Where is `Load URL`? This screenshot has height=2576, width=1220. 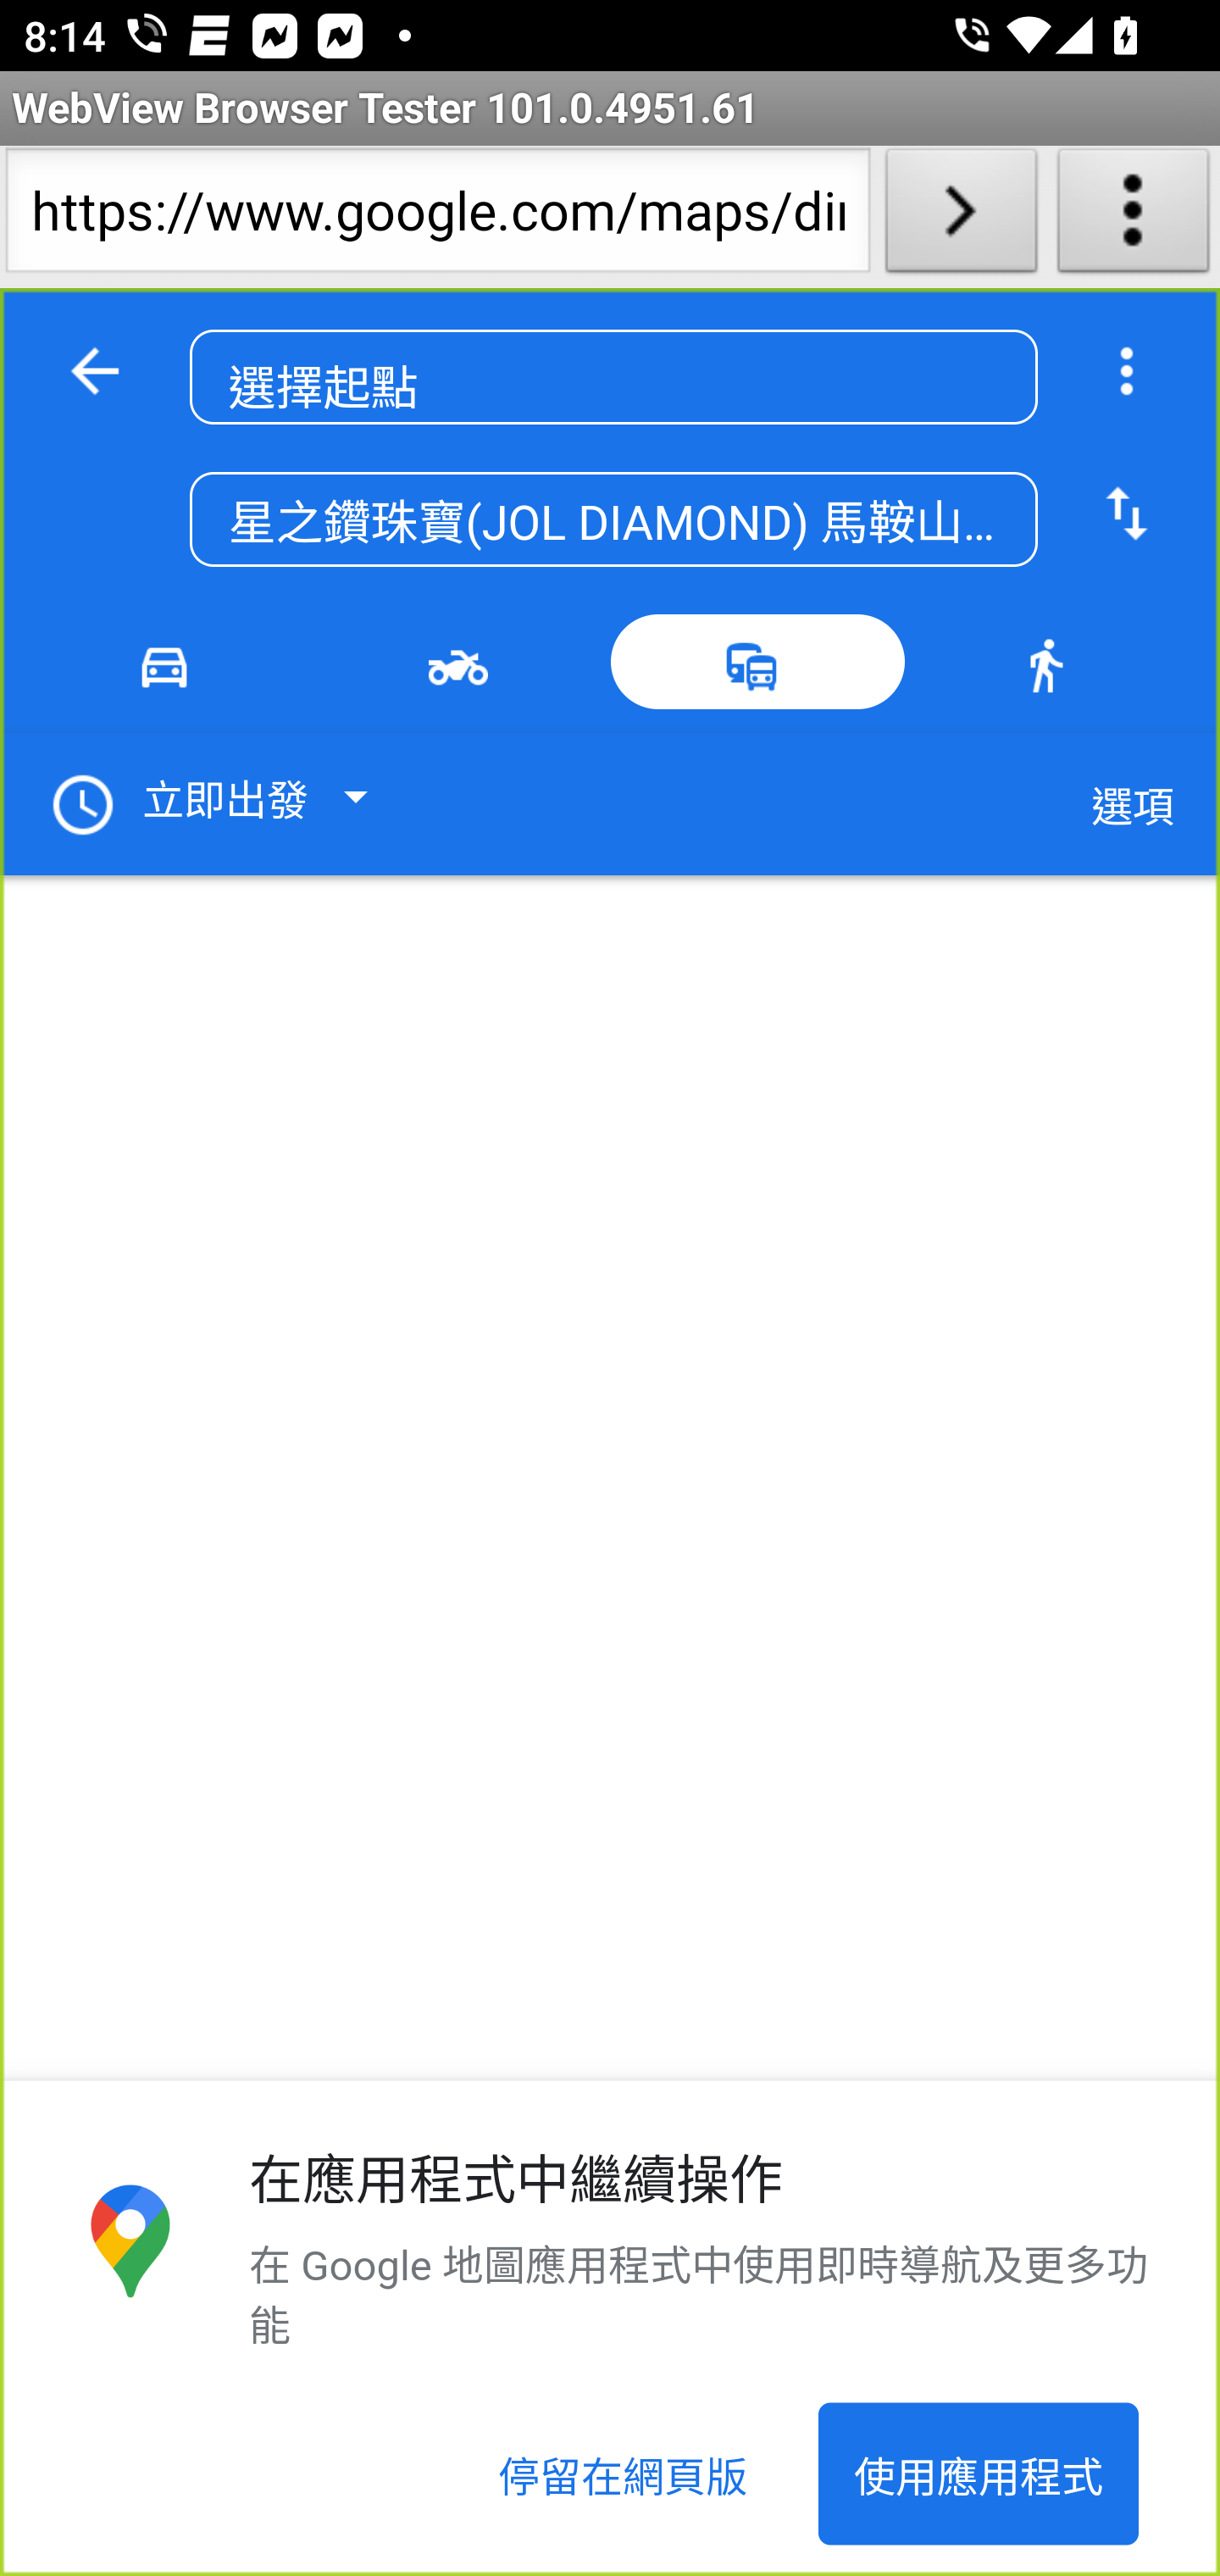
Load URL is located at coordinates (961, 217).